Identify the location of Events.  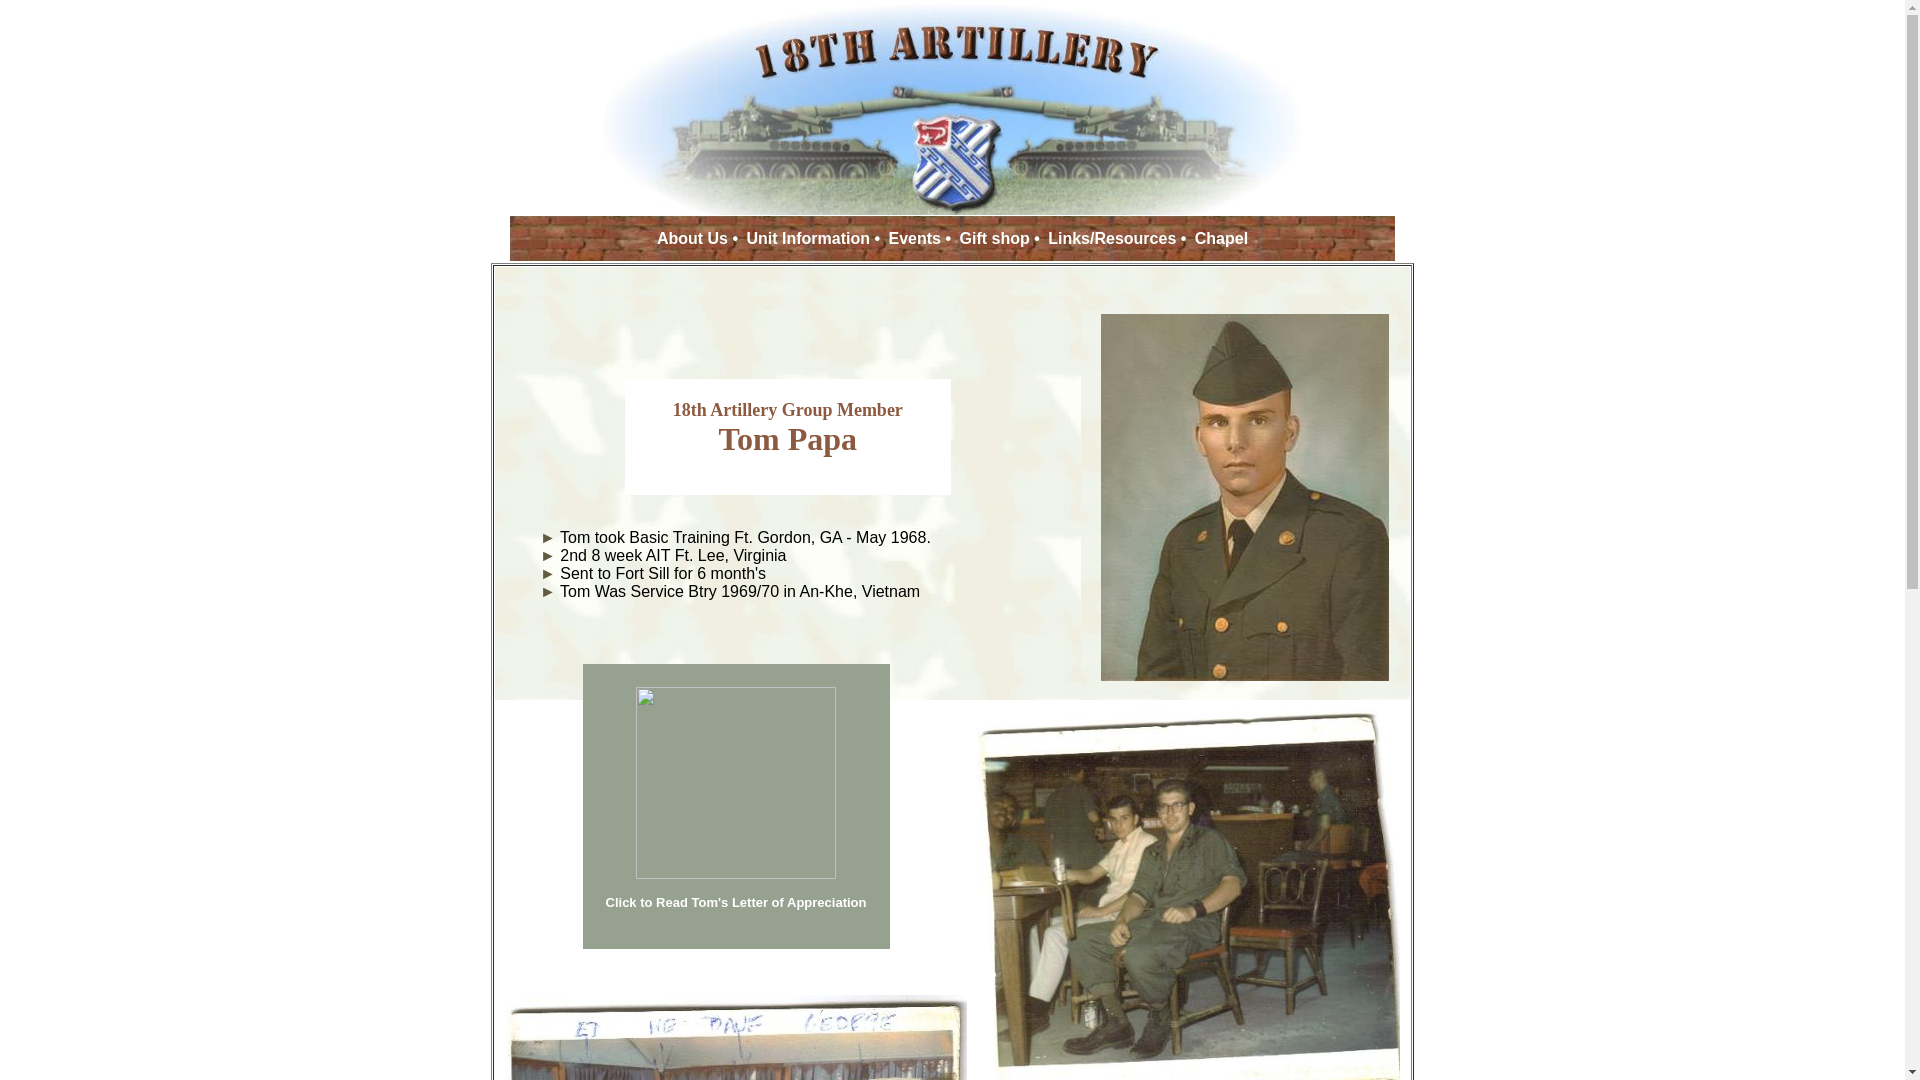
(915, 238).